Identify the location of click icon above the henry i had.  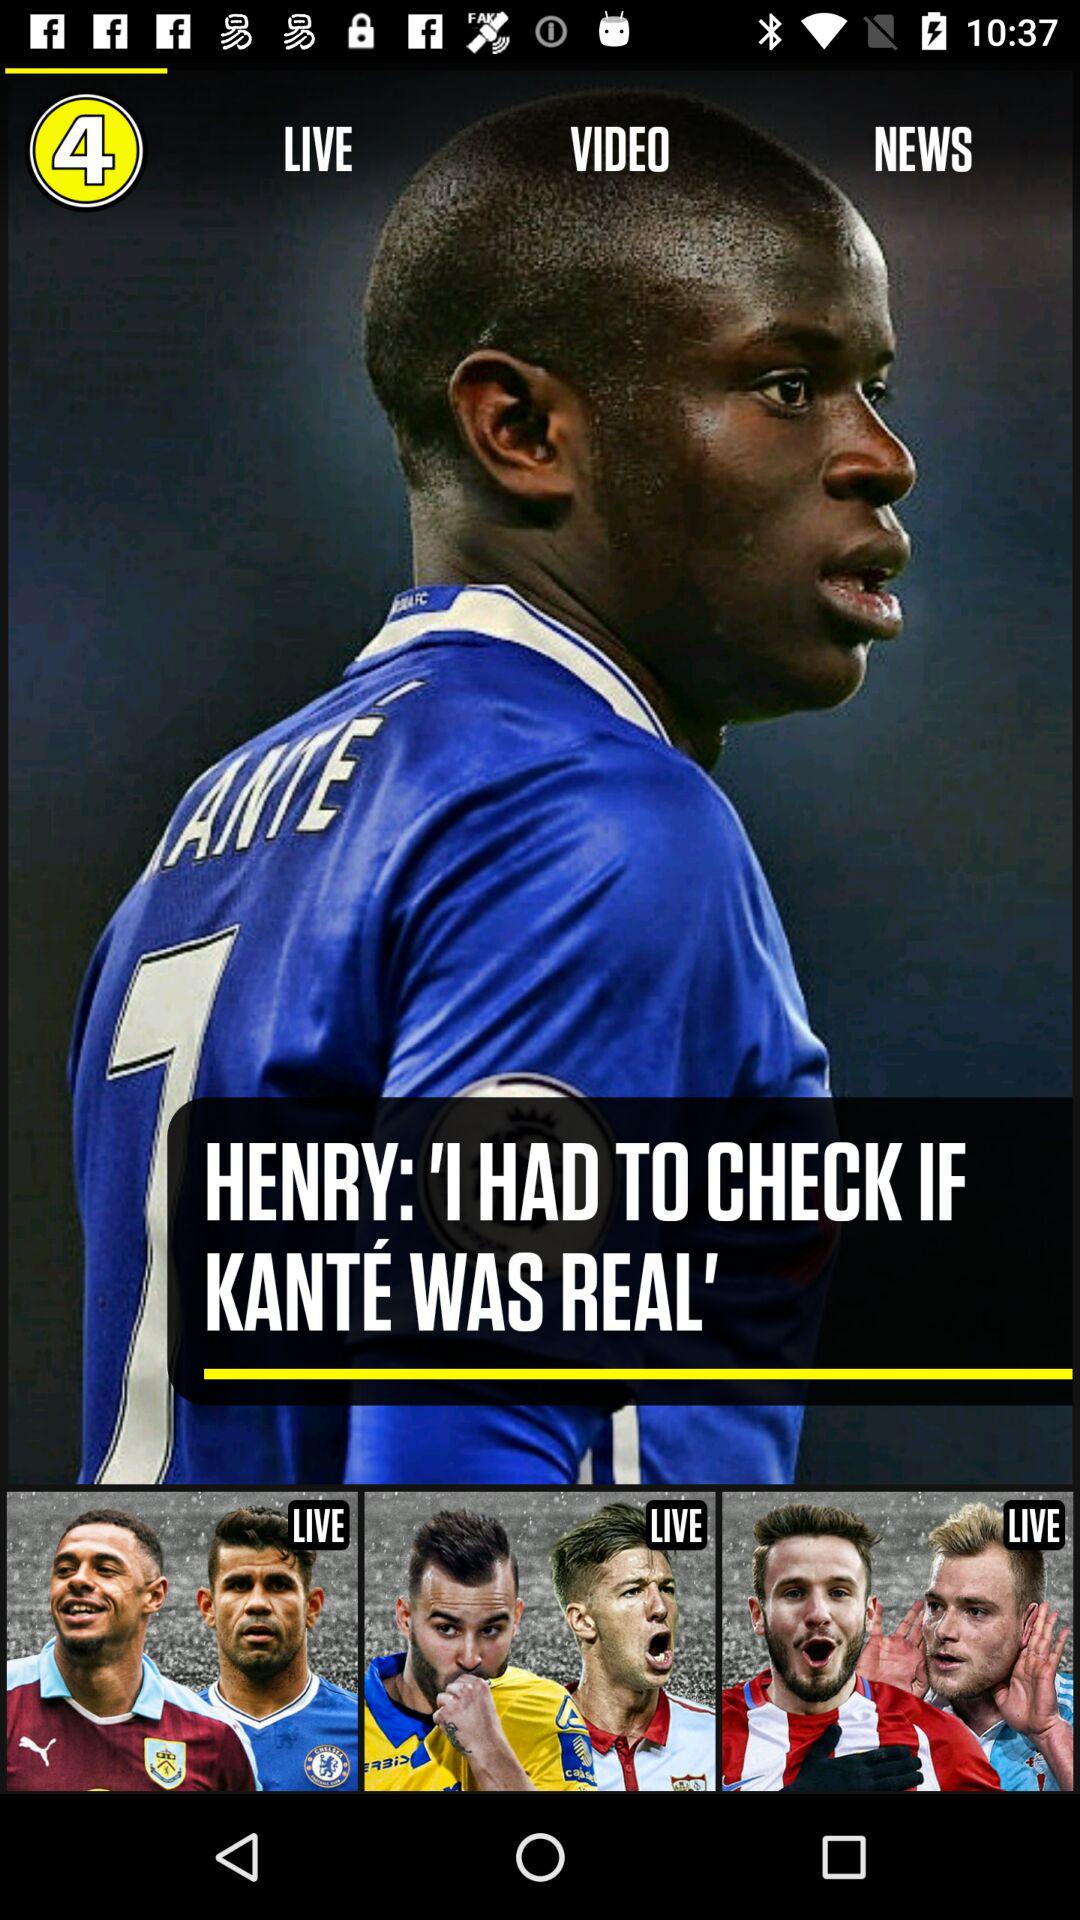
(922, 150).